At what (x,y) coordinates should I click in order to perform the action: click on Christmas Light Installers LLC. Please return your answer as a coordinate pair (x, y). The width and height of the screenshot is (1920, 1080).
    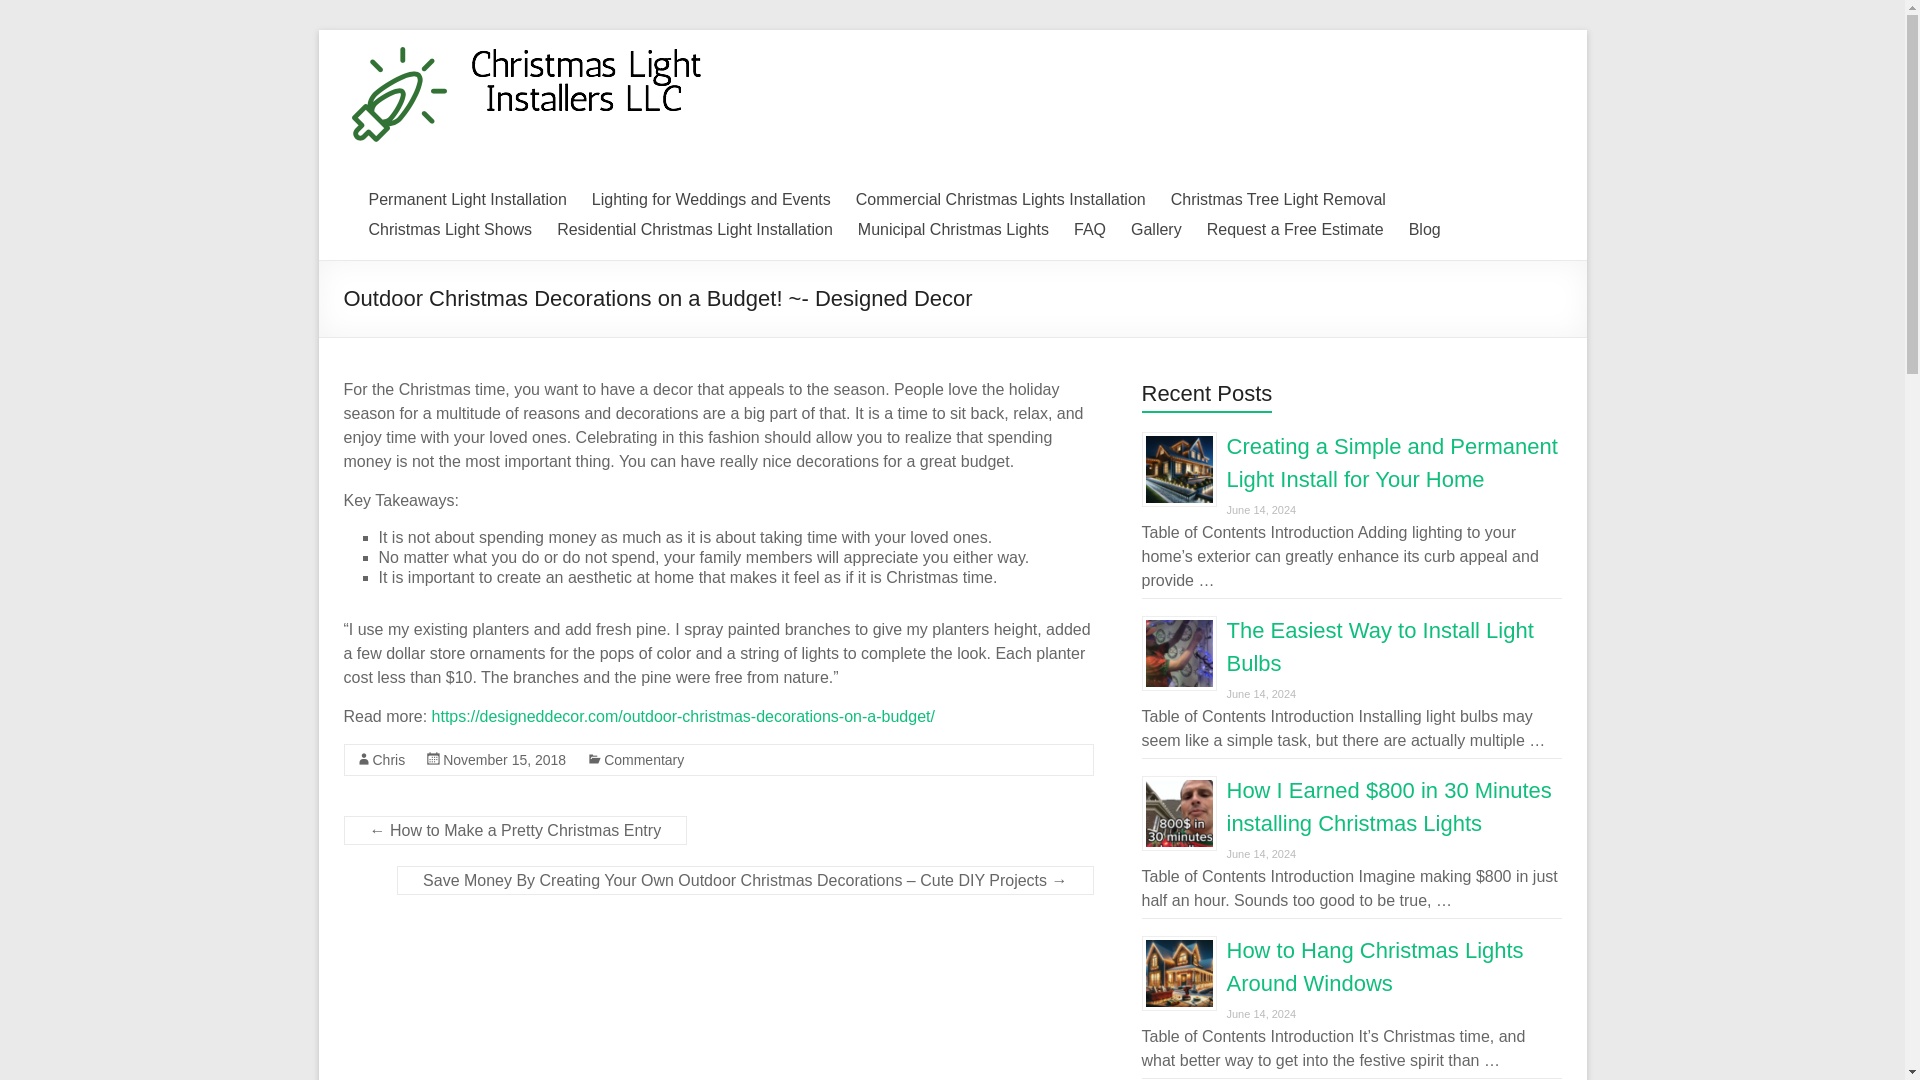
    Looking at the image, I should click on (624, 128).